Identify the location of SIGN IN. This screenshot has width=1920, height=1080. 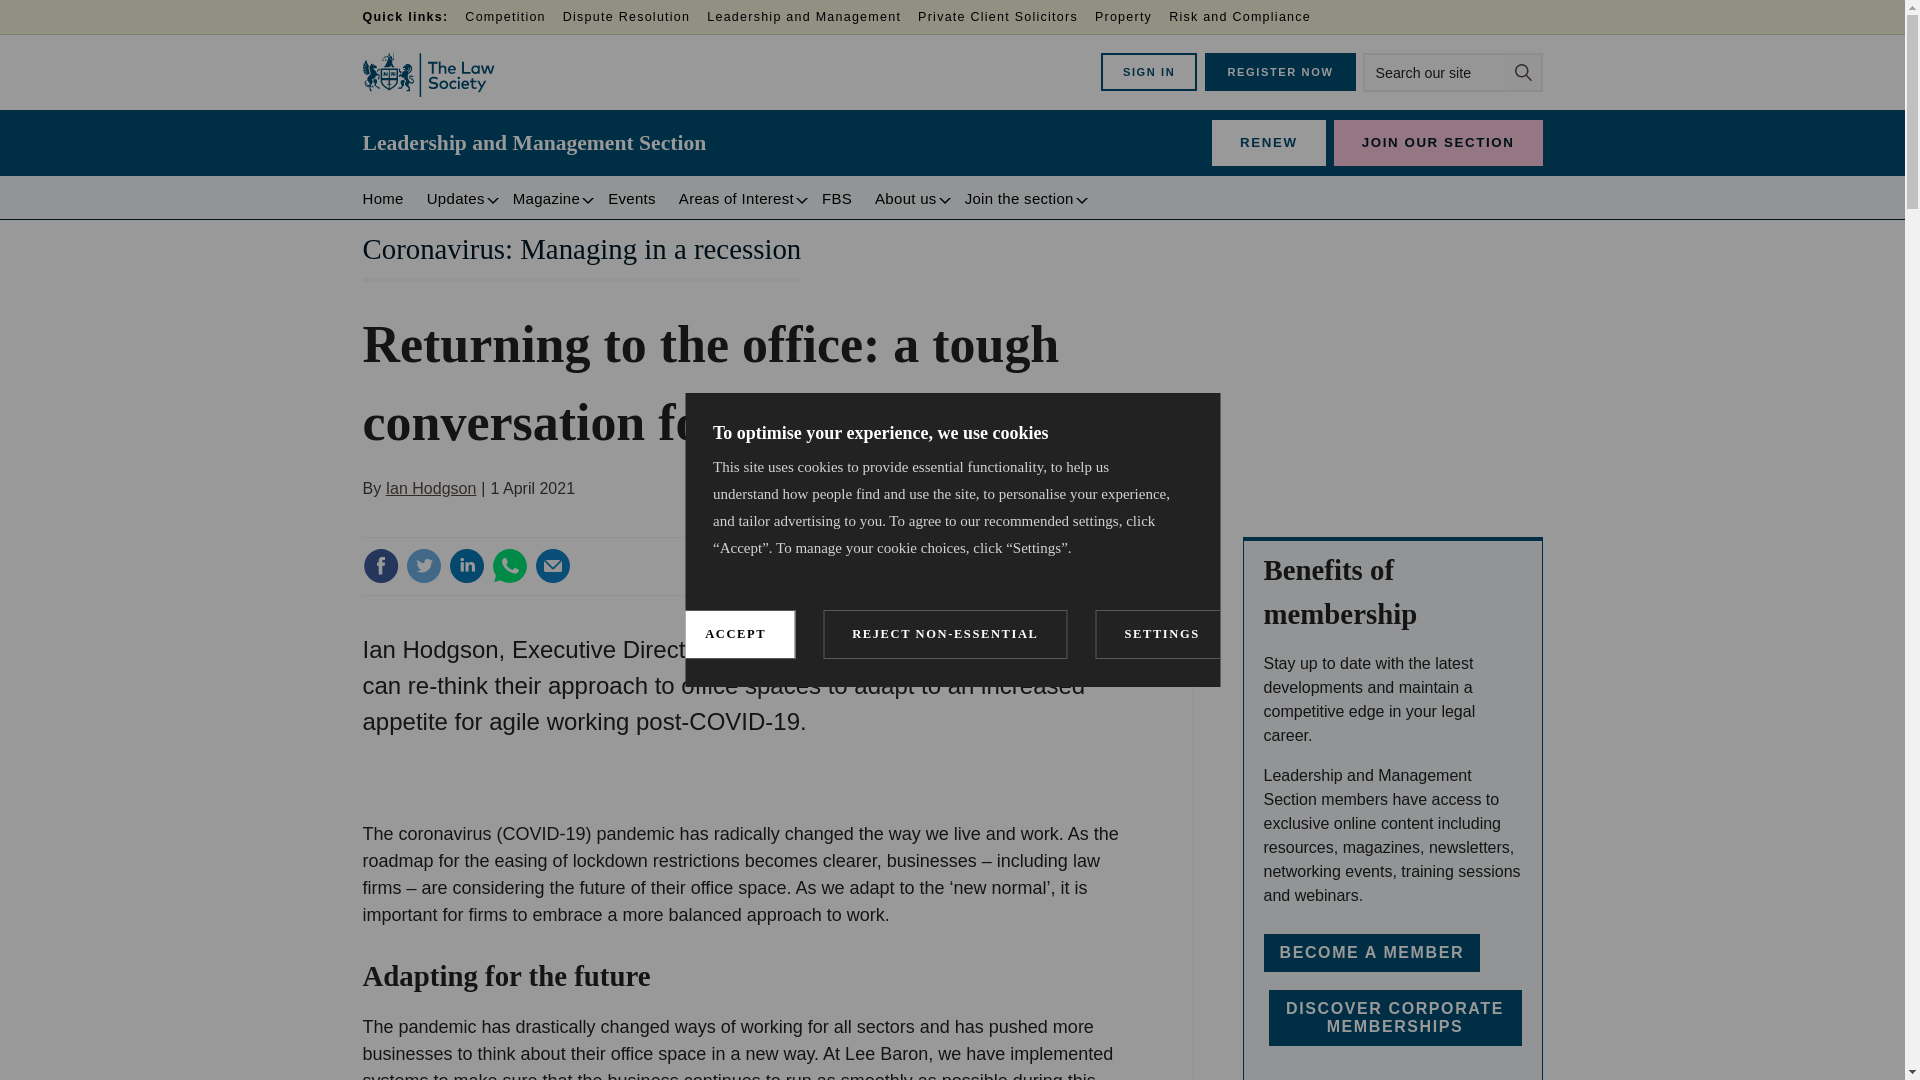
(1149, 71).